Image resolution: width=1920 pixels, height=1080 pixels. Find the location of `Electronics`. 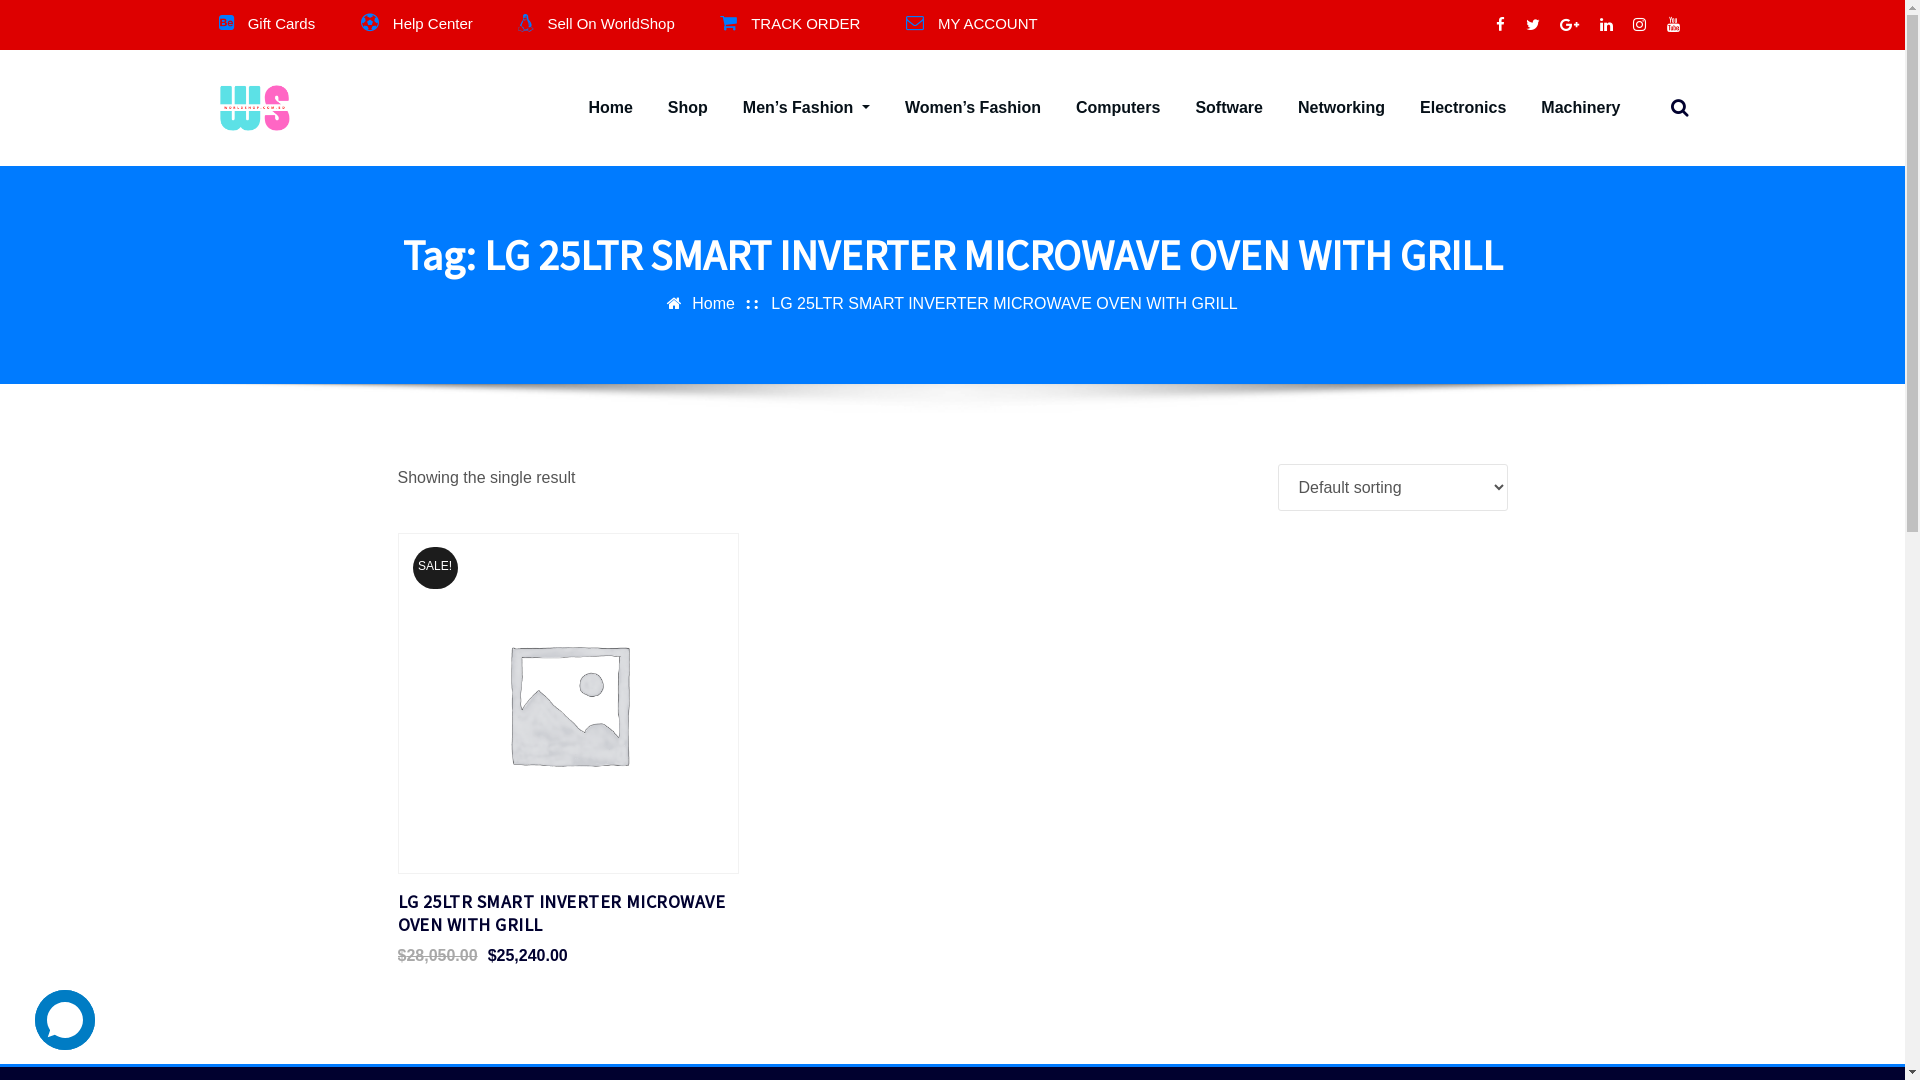

Electronics is located at coordinates (1463, 108).